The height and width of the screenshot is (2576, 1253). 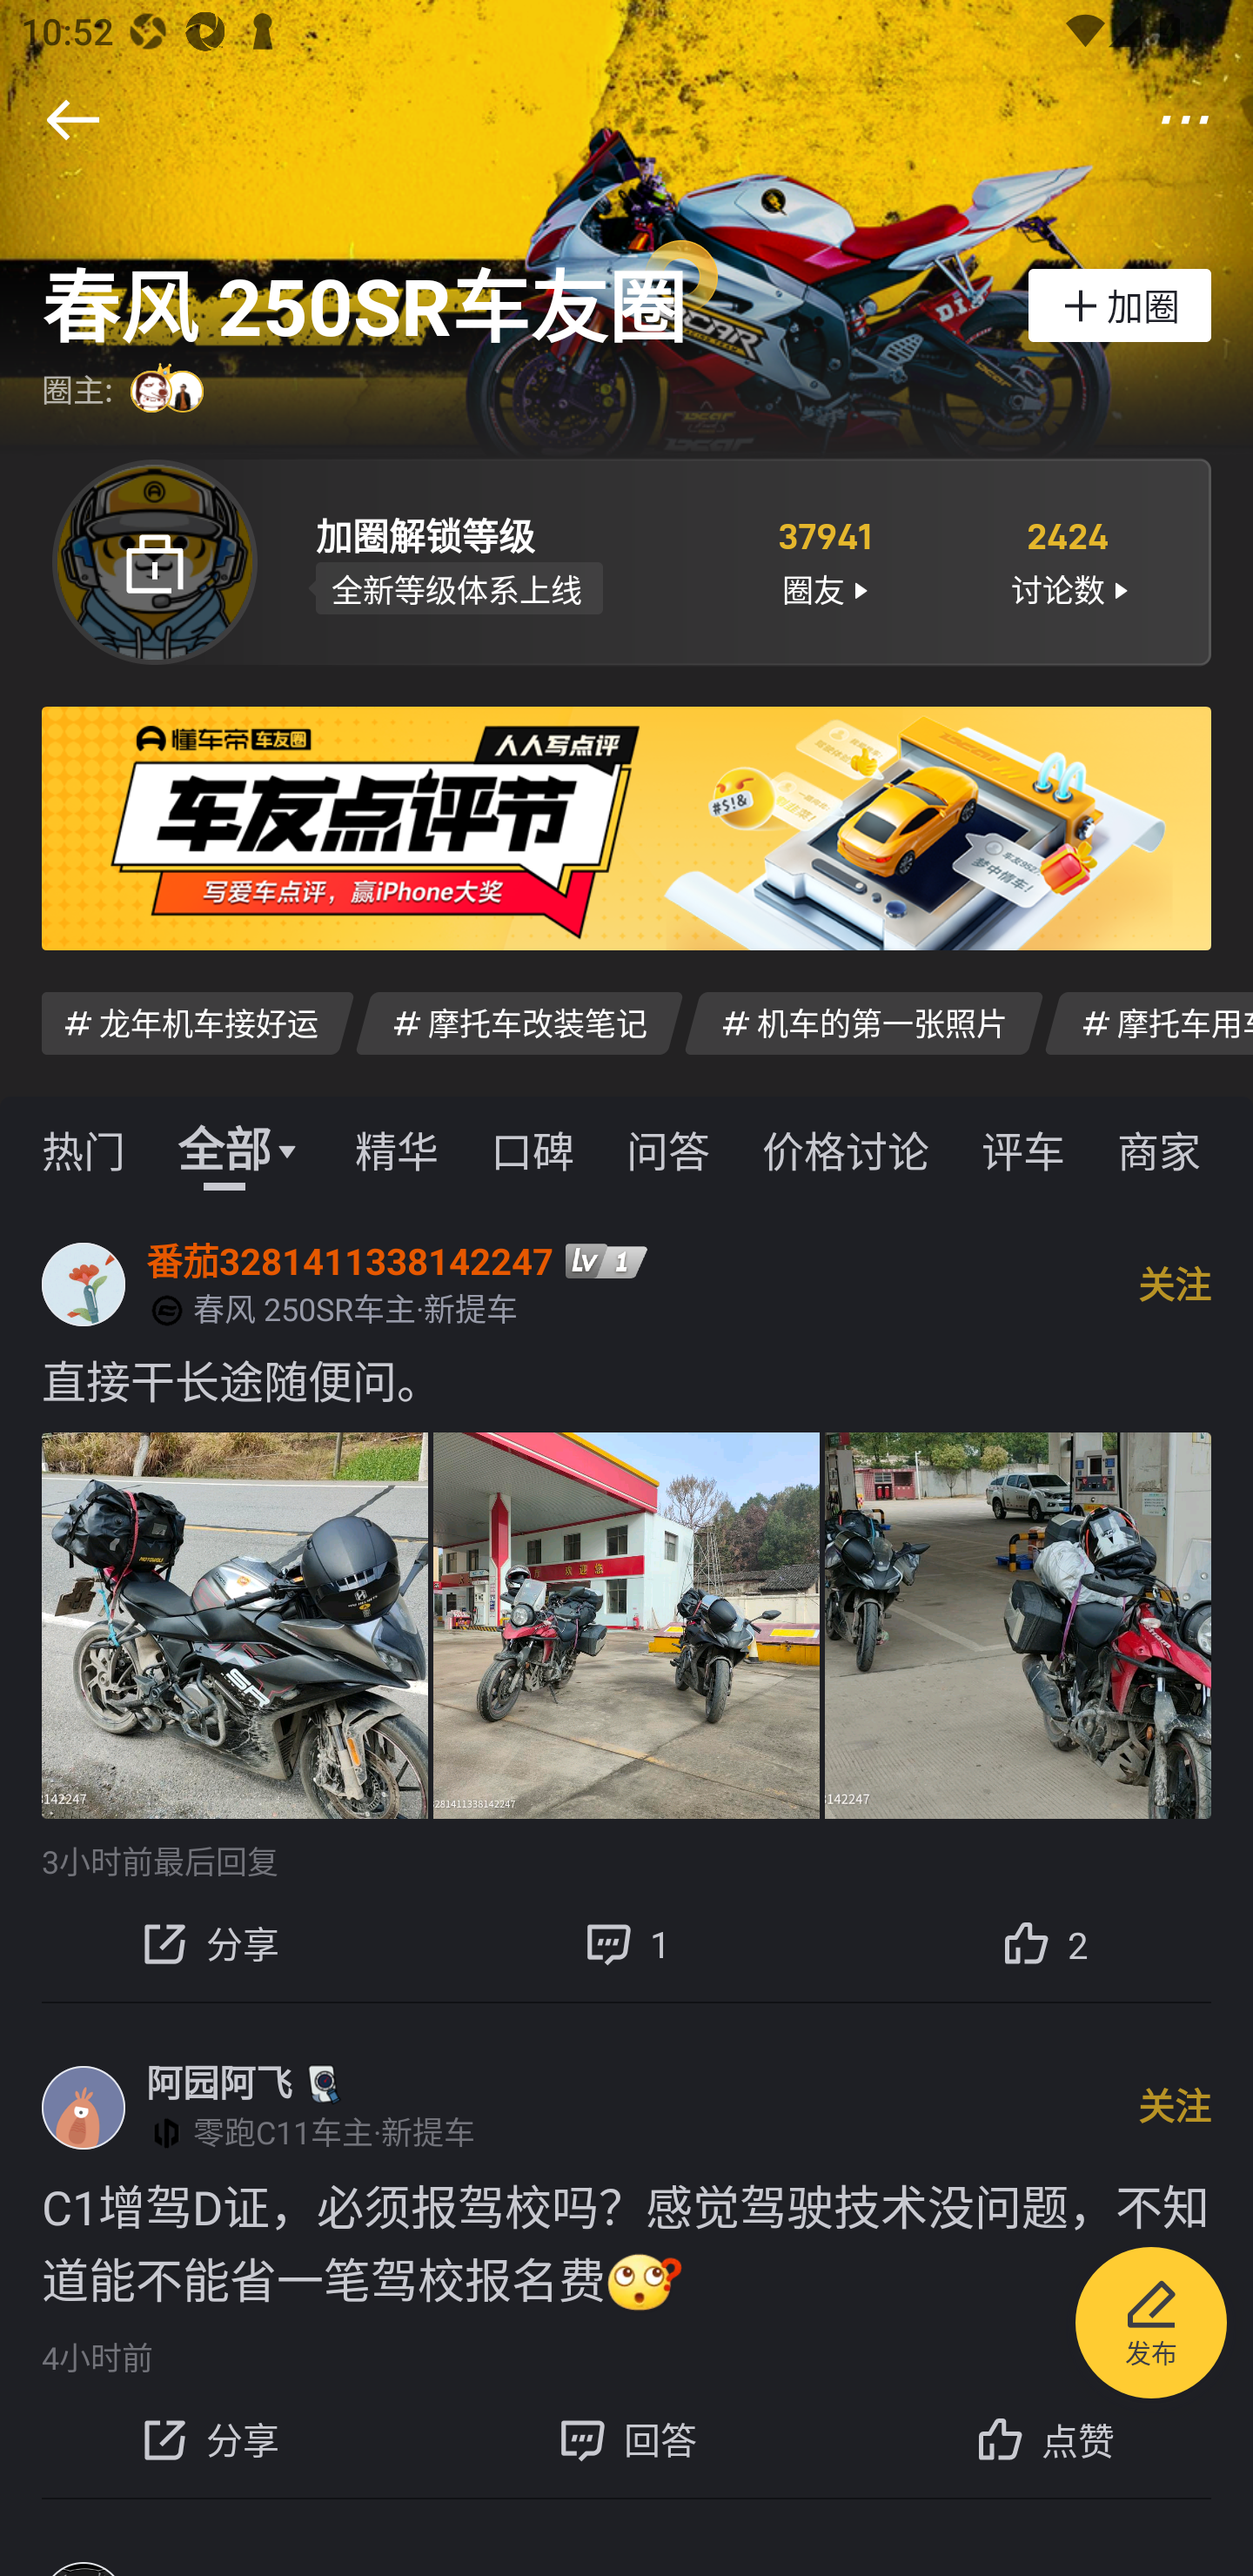 What do you see at coordinates (209, 1942) in the screenshot?
I see ` 分享` at bounding box center [209, 1942].